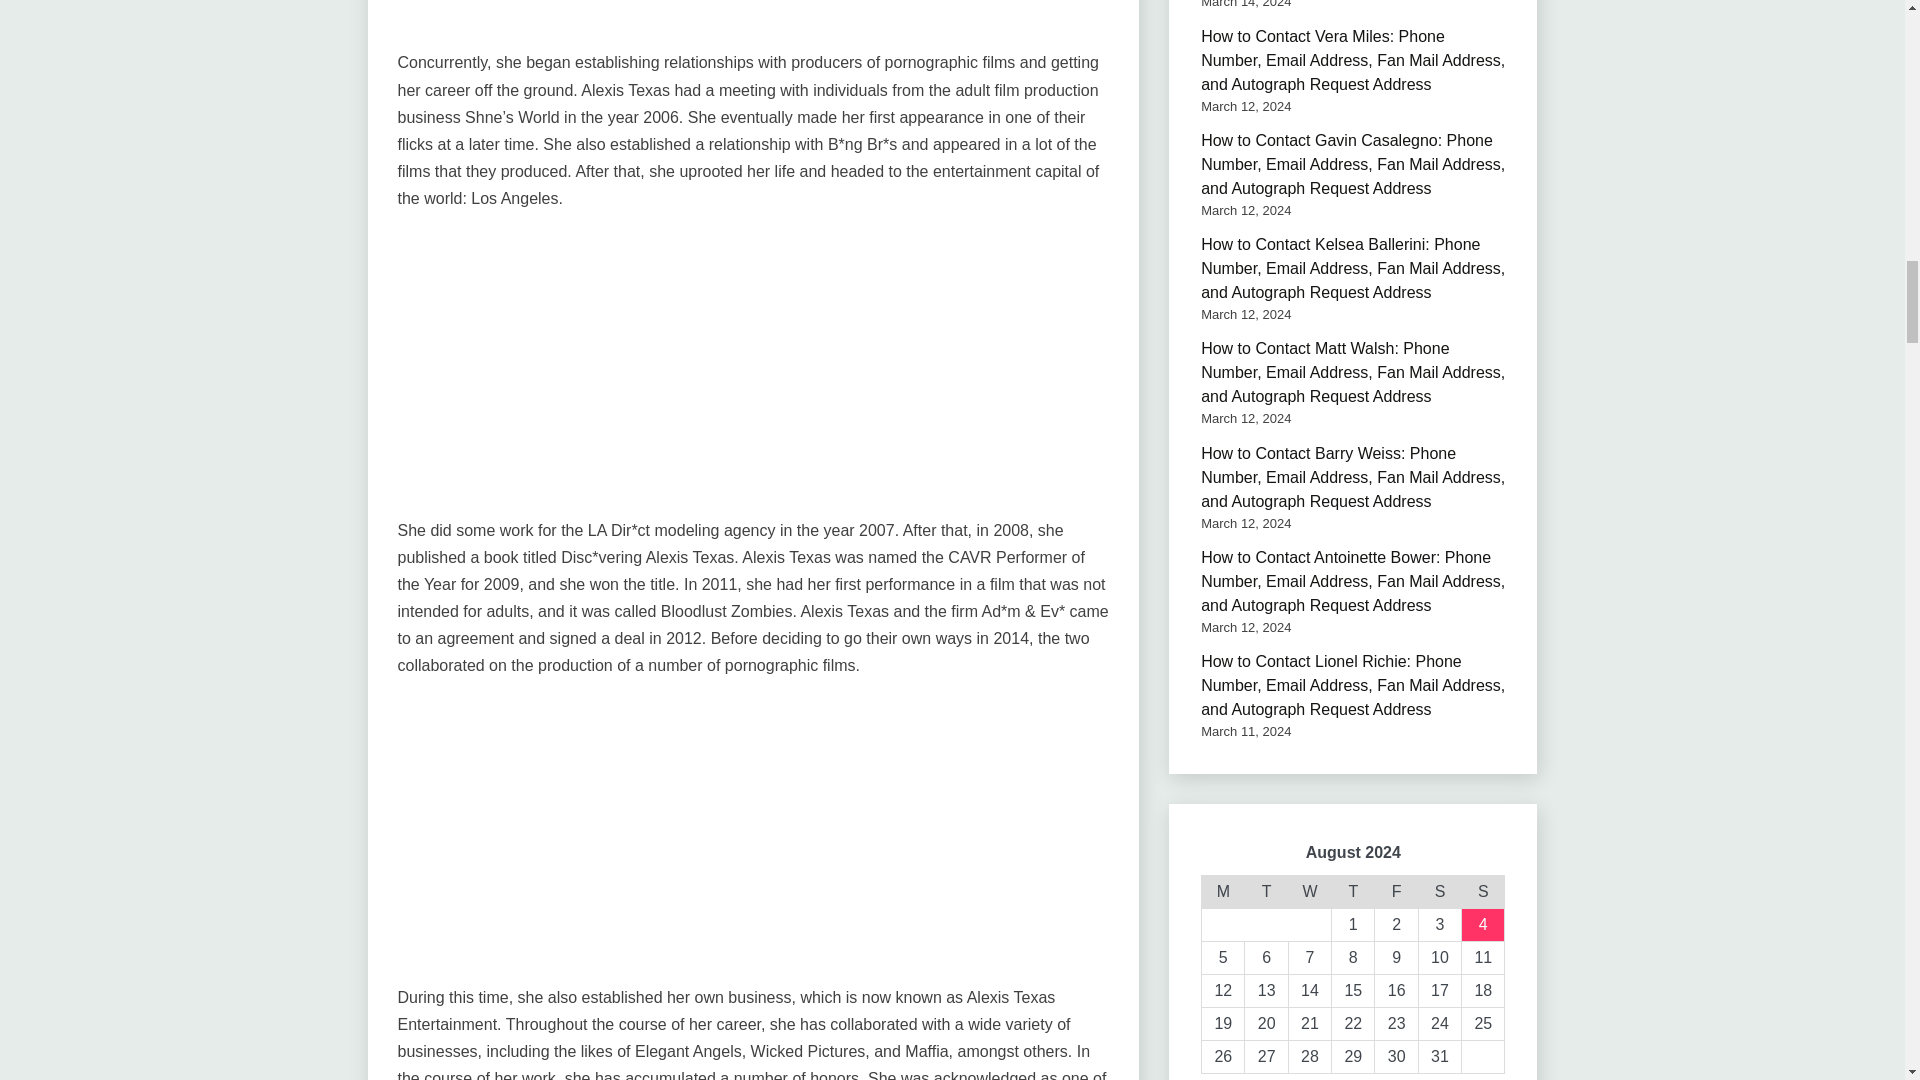 The height and width of the screenshot is (1080, 1920). What do you see at coordinates (753, 844) in the screenshot?
I see `Advertisement` at bounding box center [753, 844].